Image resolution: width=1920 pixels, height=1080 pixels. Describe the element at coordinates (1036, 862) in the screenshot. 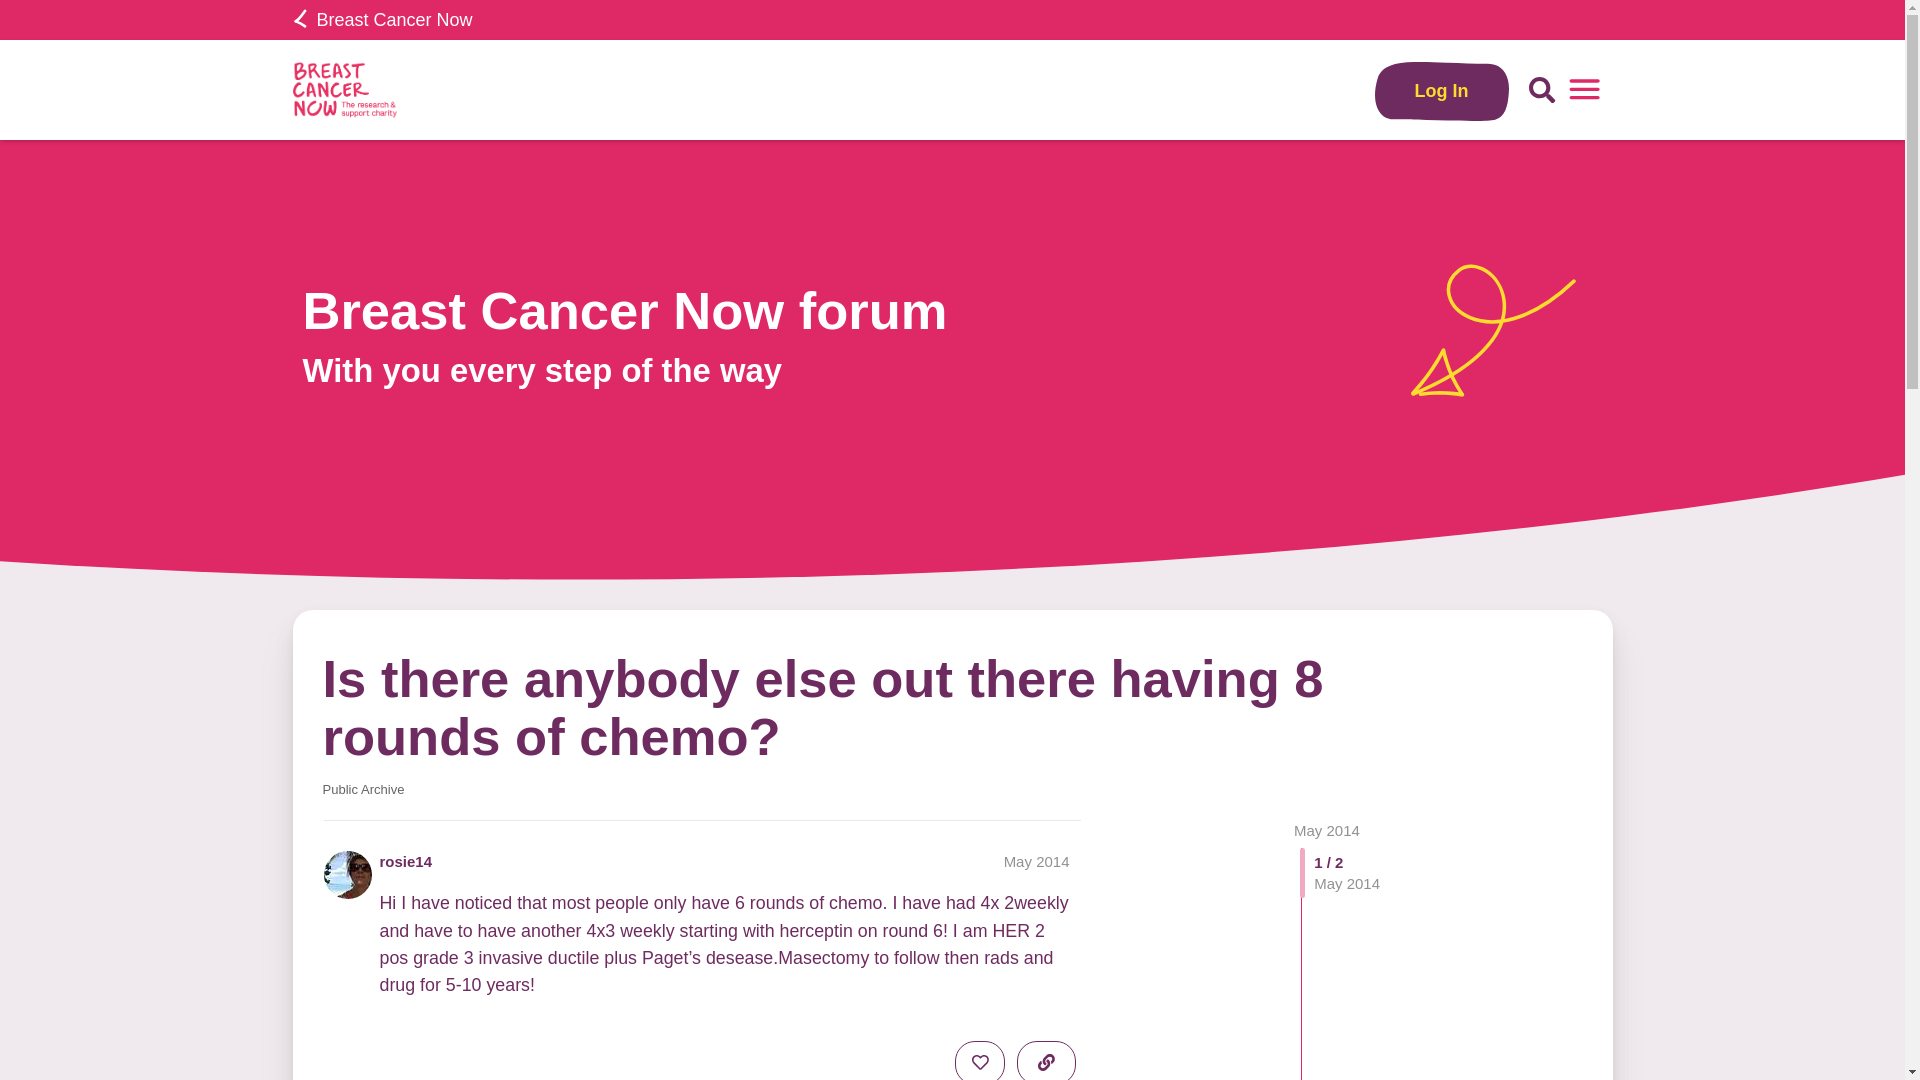

I see `Post date` at that location.